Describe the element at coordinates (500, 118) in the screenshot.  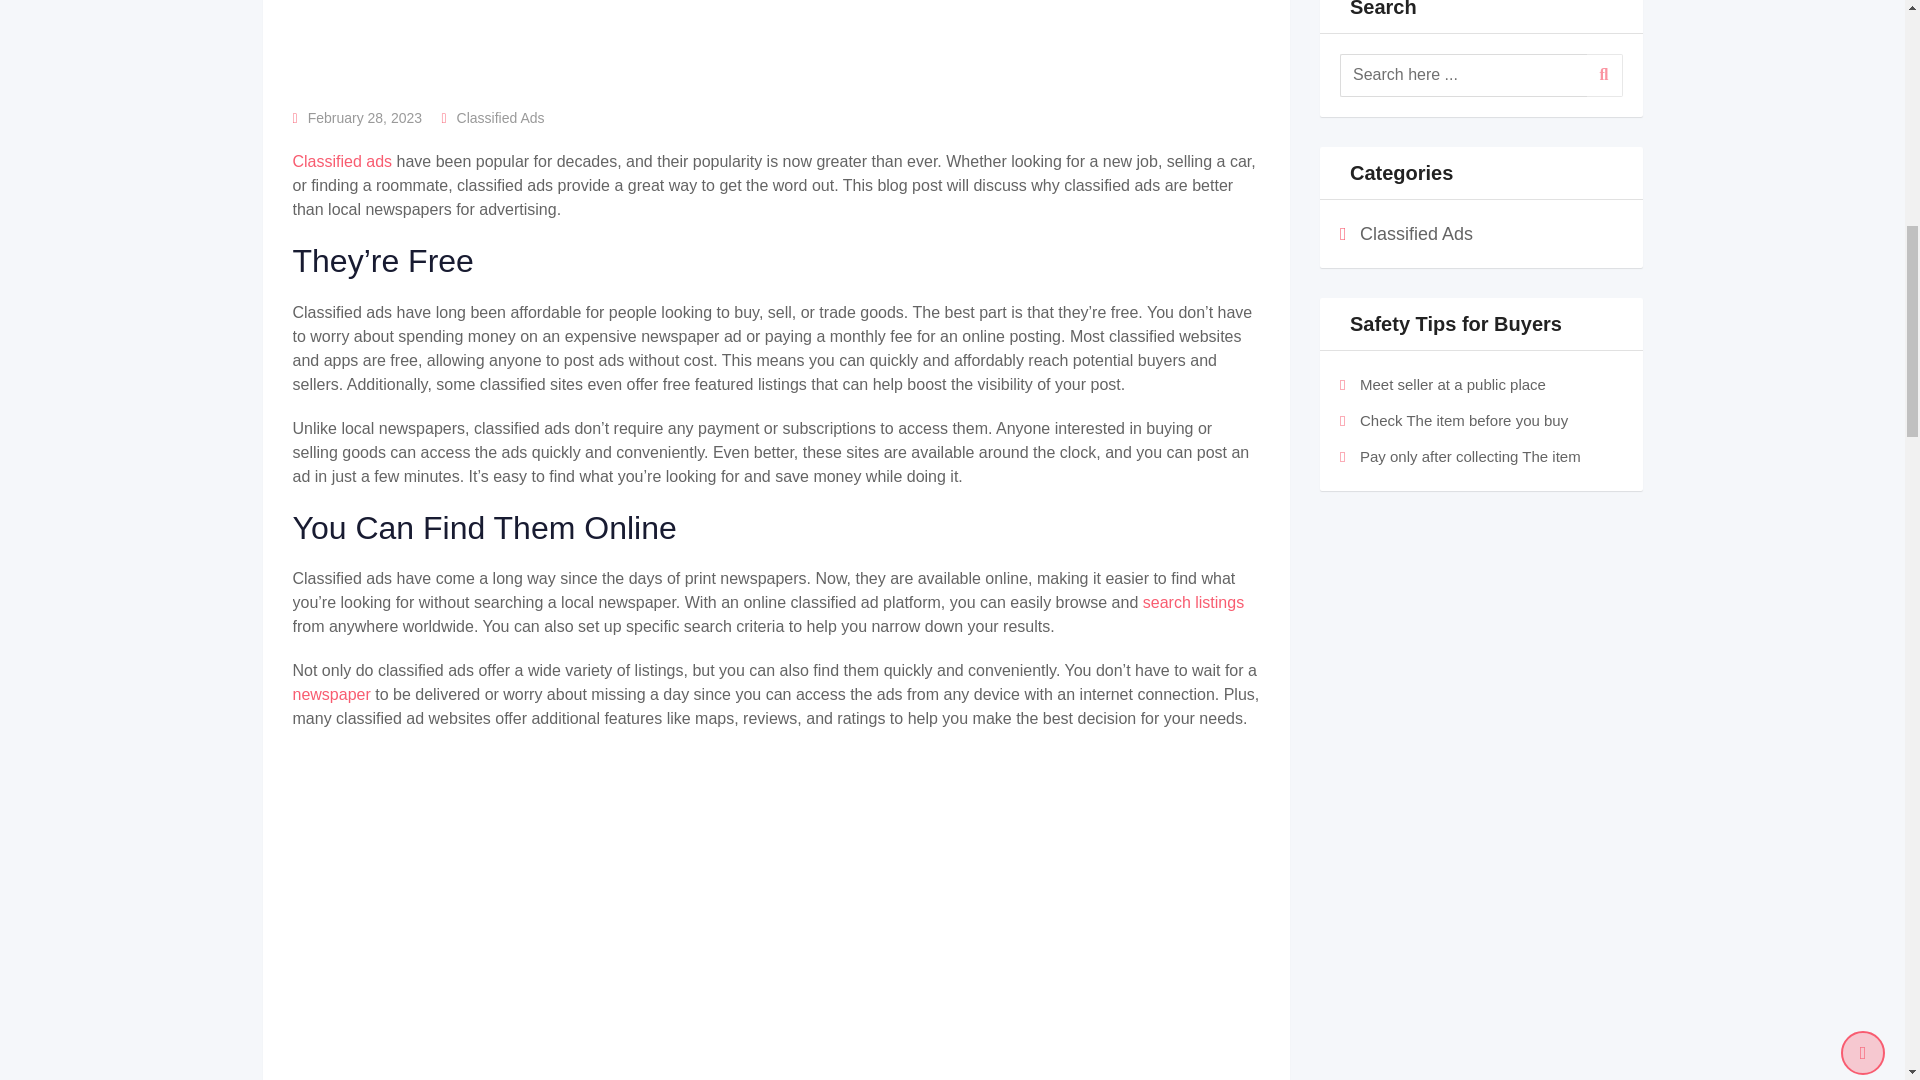
I see `Classified Ads` at that location.